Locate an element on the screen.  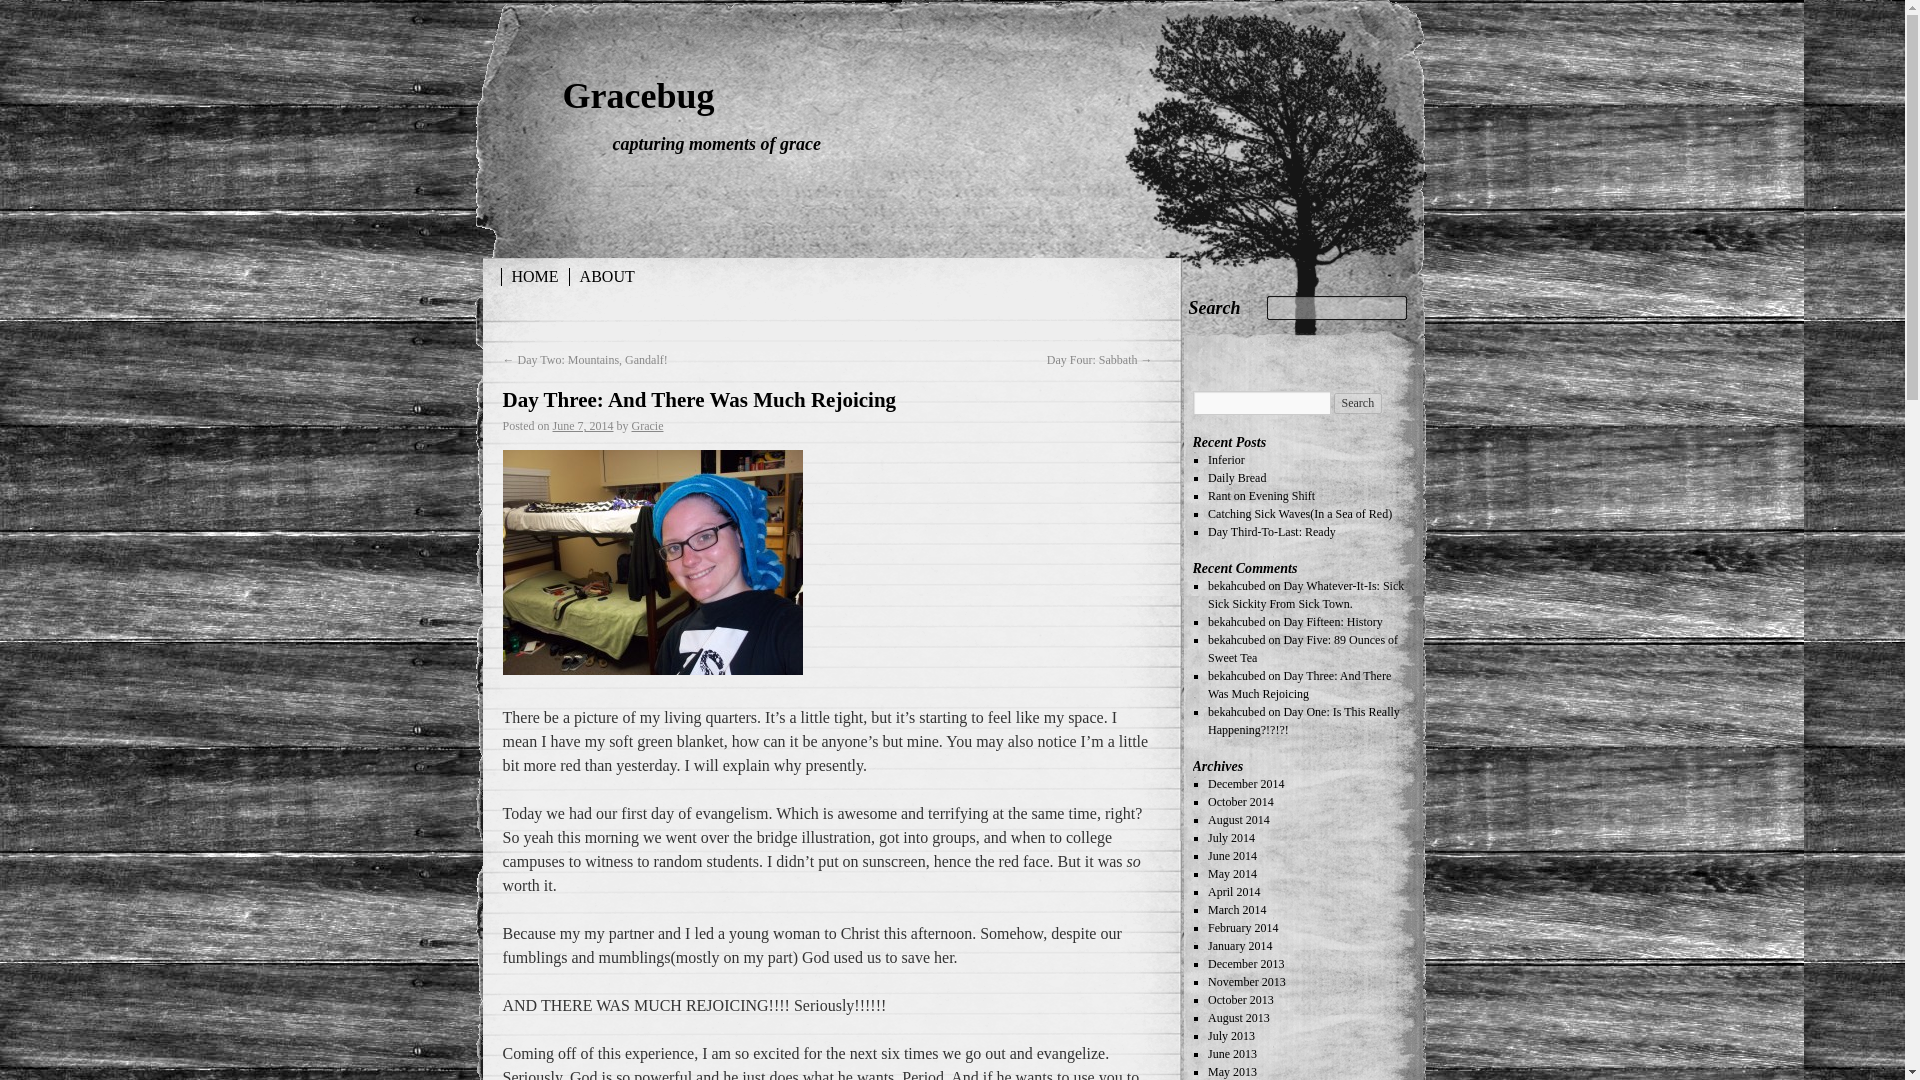
View all posts by Gracie is located at coordinates (648, 426).